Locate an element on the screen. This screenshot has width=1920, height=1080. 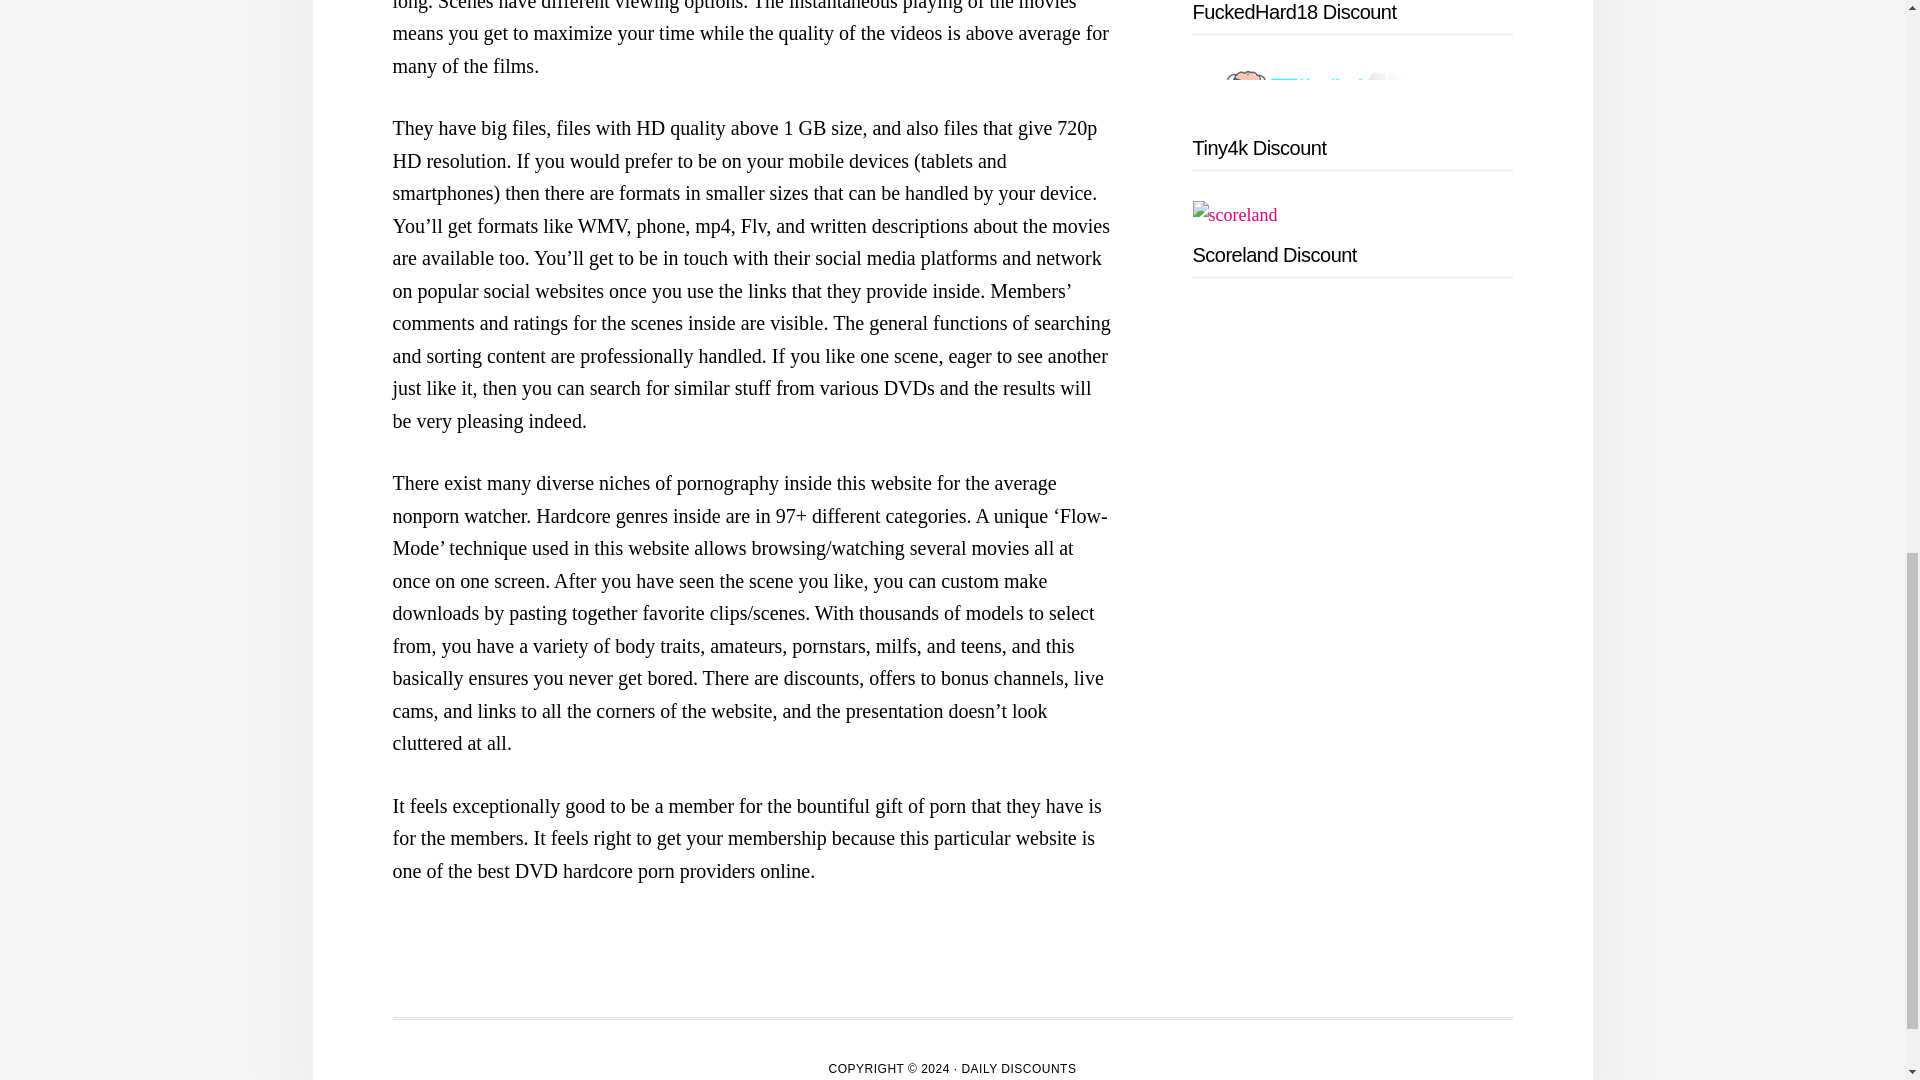
Tiny4k Discount is located at coordinates (1259, 148).